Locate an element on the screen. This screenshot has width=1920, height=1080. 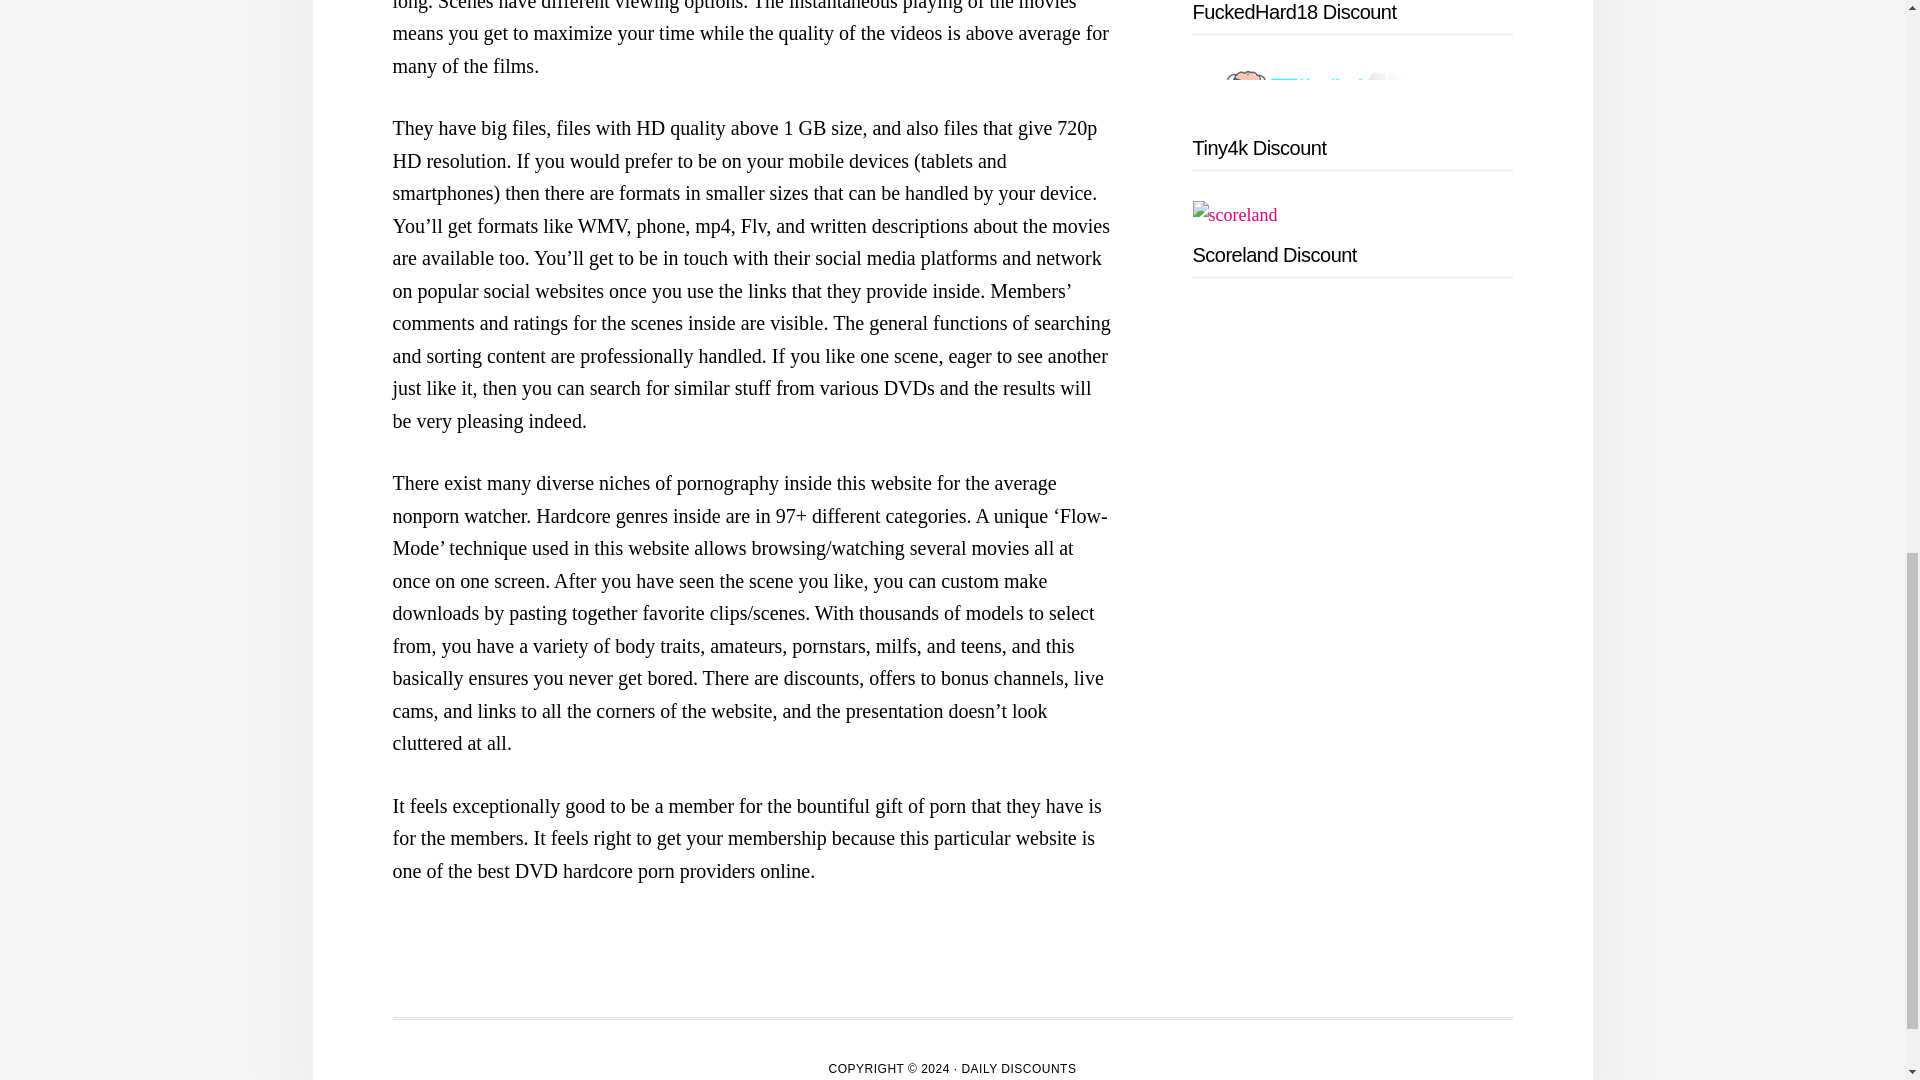
Tiny4k Discount is located at coordinates (1259, 148).